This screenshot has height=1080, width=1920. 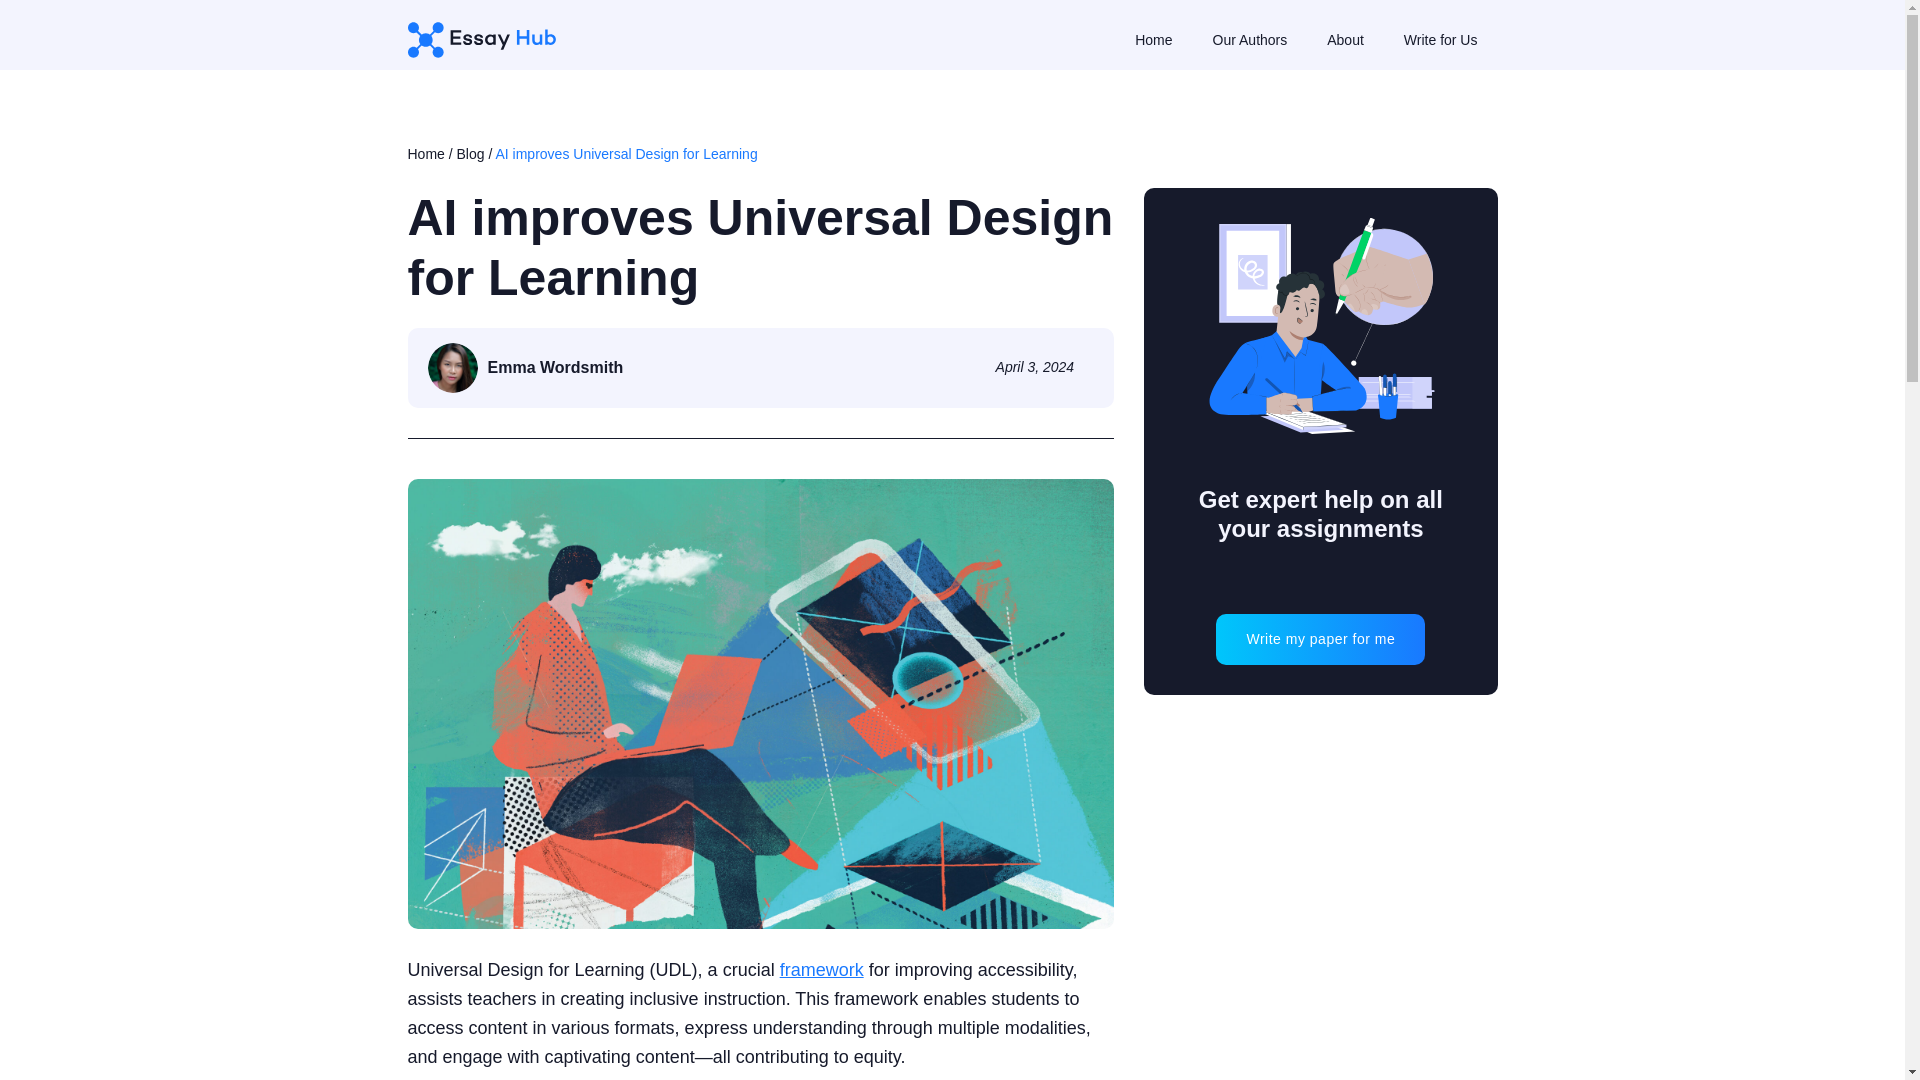 What do you see at coordinates (1320, 640) in the screenshot?
I see `Write my paper for me` at bounding box center [1320, 640].